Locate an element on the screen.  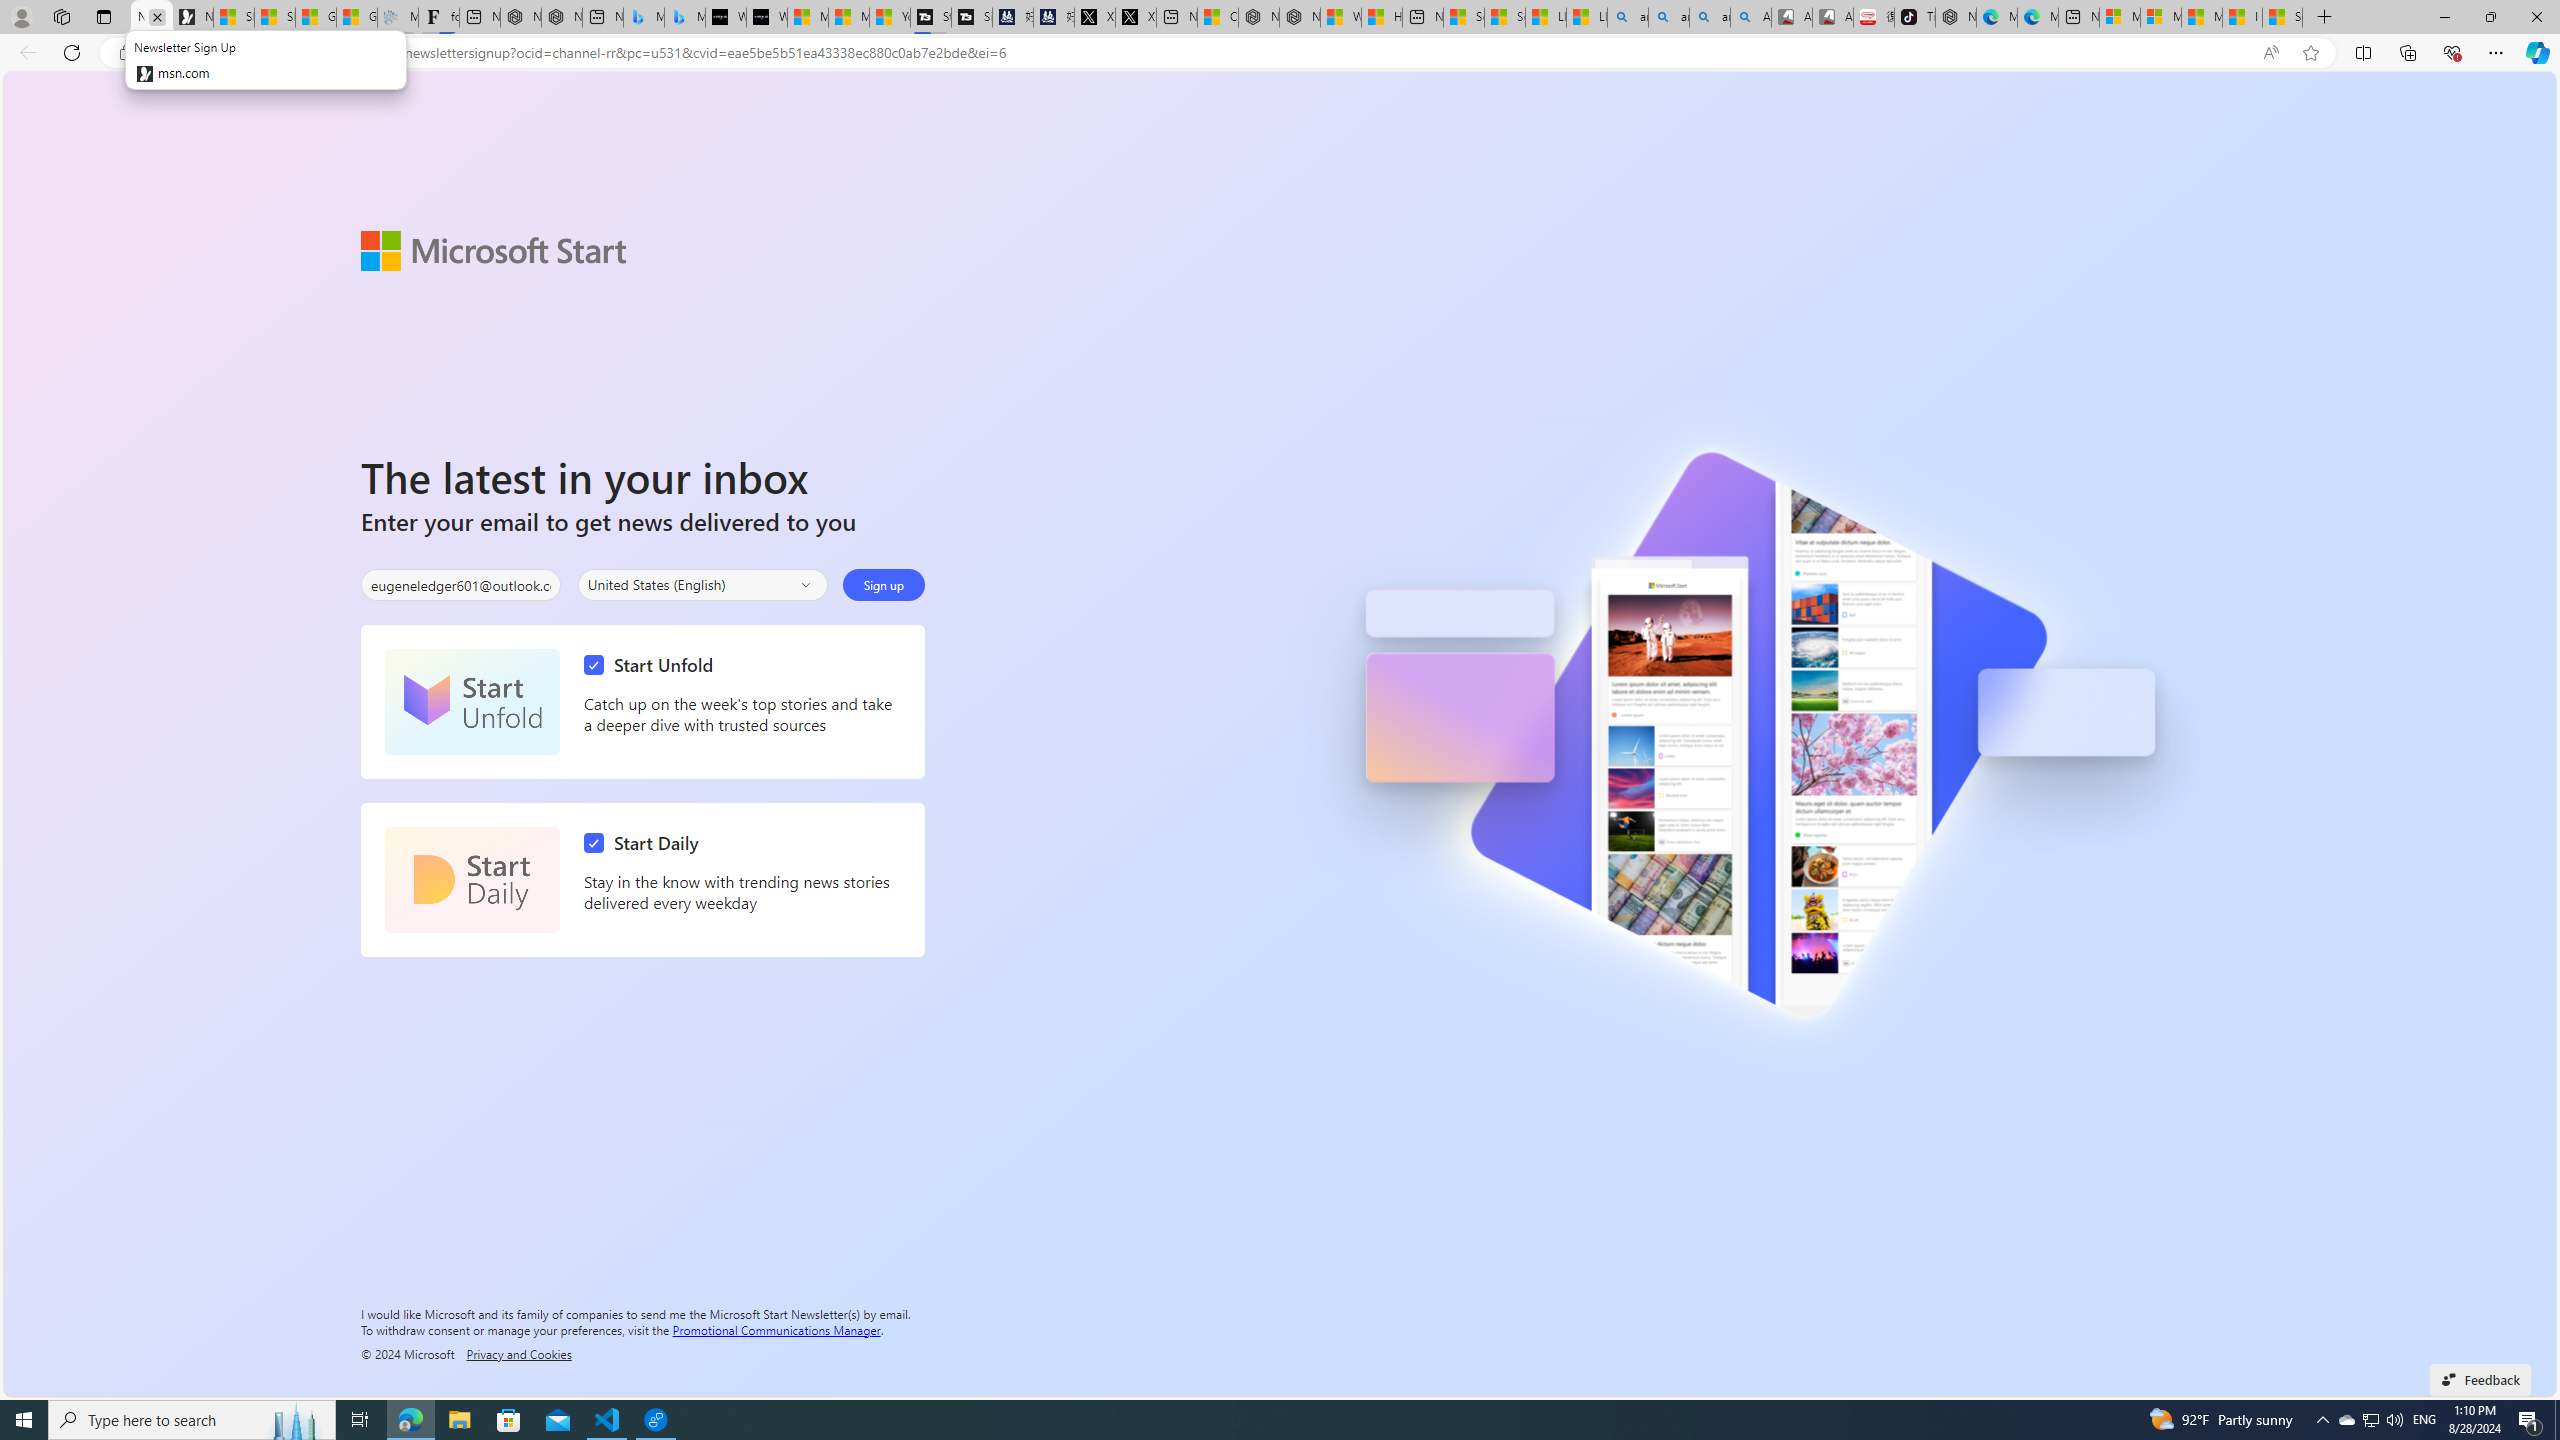
Select your country is located at coordinates (701, 584).